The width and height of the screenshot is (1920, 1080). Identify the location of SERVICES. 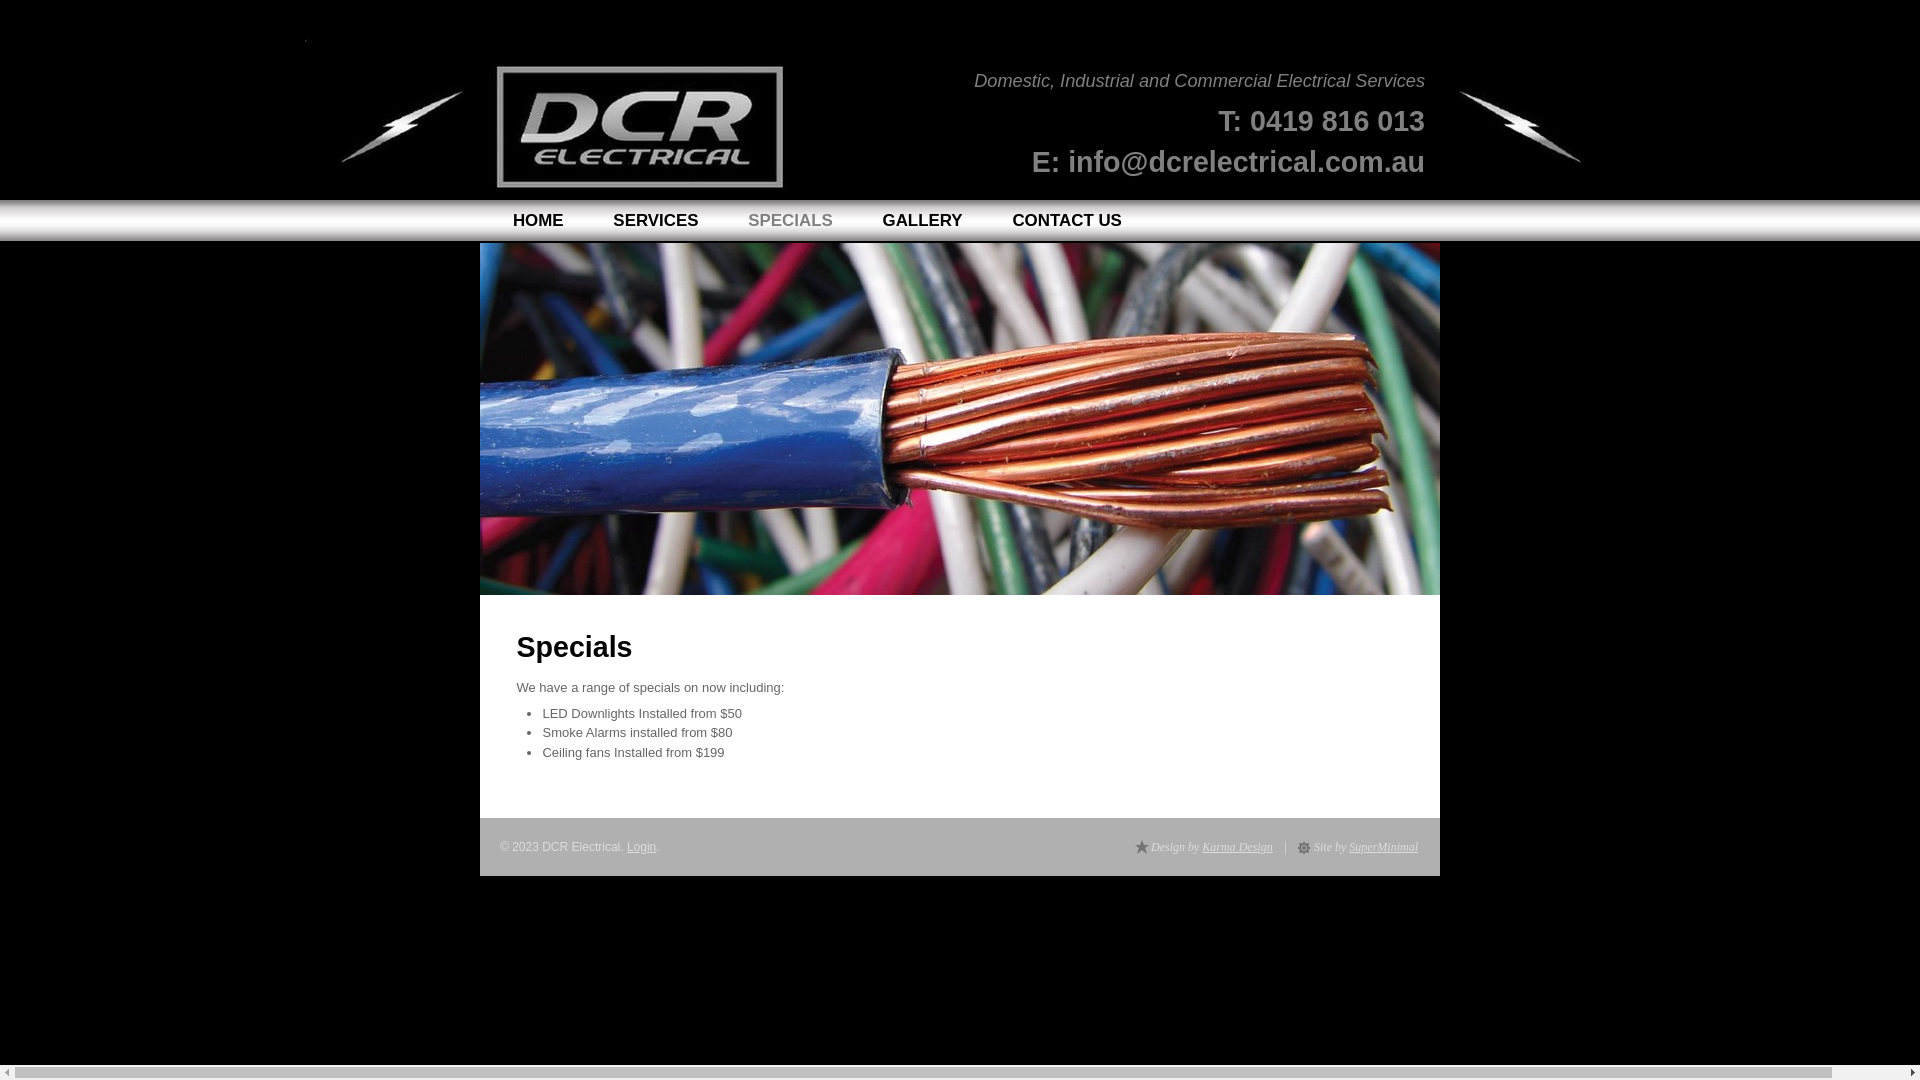
(656, 220).